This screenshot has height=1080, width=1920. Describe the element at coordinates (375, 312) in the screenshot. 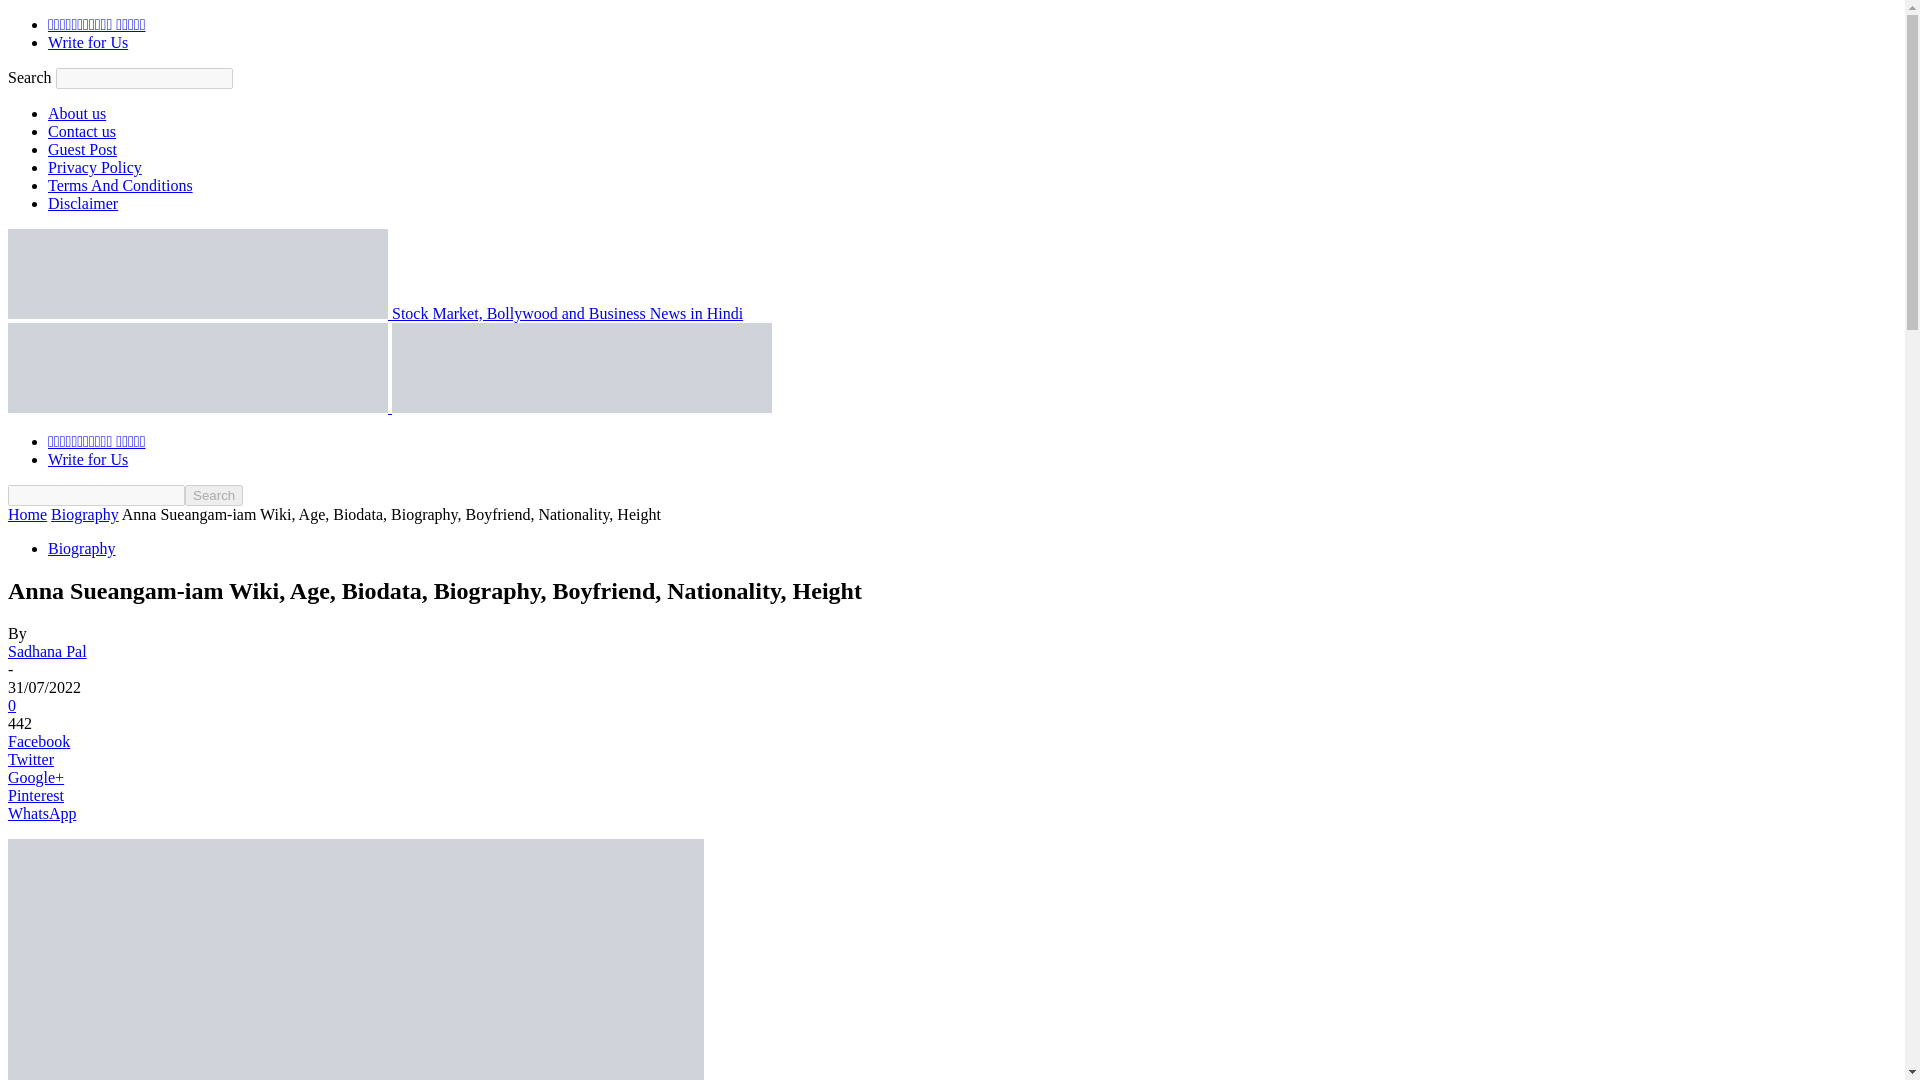

I see `Stock Market, Bollywood and Business News in Hindi` at that location.